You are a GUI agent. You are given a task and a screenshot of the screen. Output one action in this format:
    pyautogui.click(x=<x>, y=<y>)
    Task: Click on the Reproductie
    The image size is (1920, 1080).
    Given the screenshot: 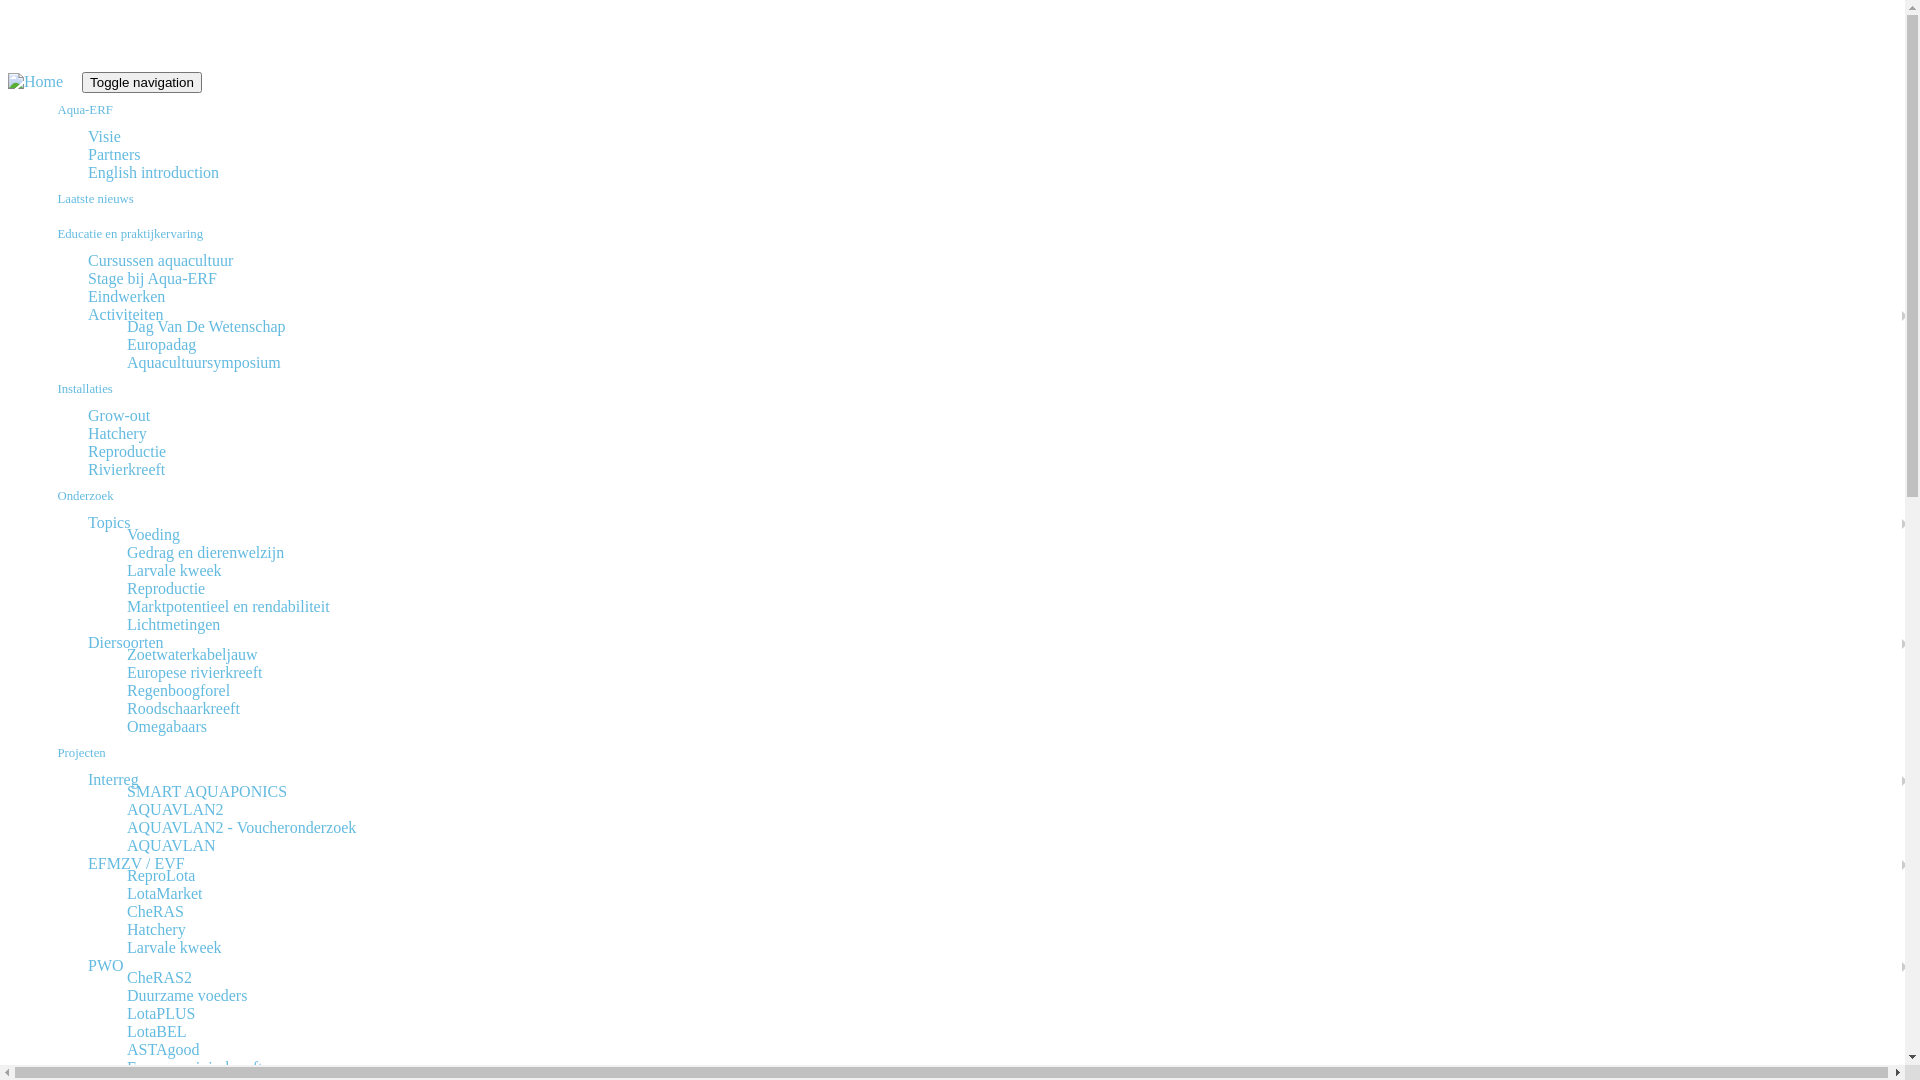 What is the action you would take?
    pyautogui.click(x=127, y=452)
    